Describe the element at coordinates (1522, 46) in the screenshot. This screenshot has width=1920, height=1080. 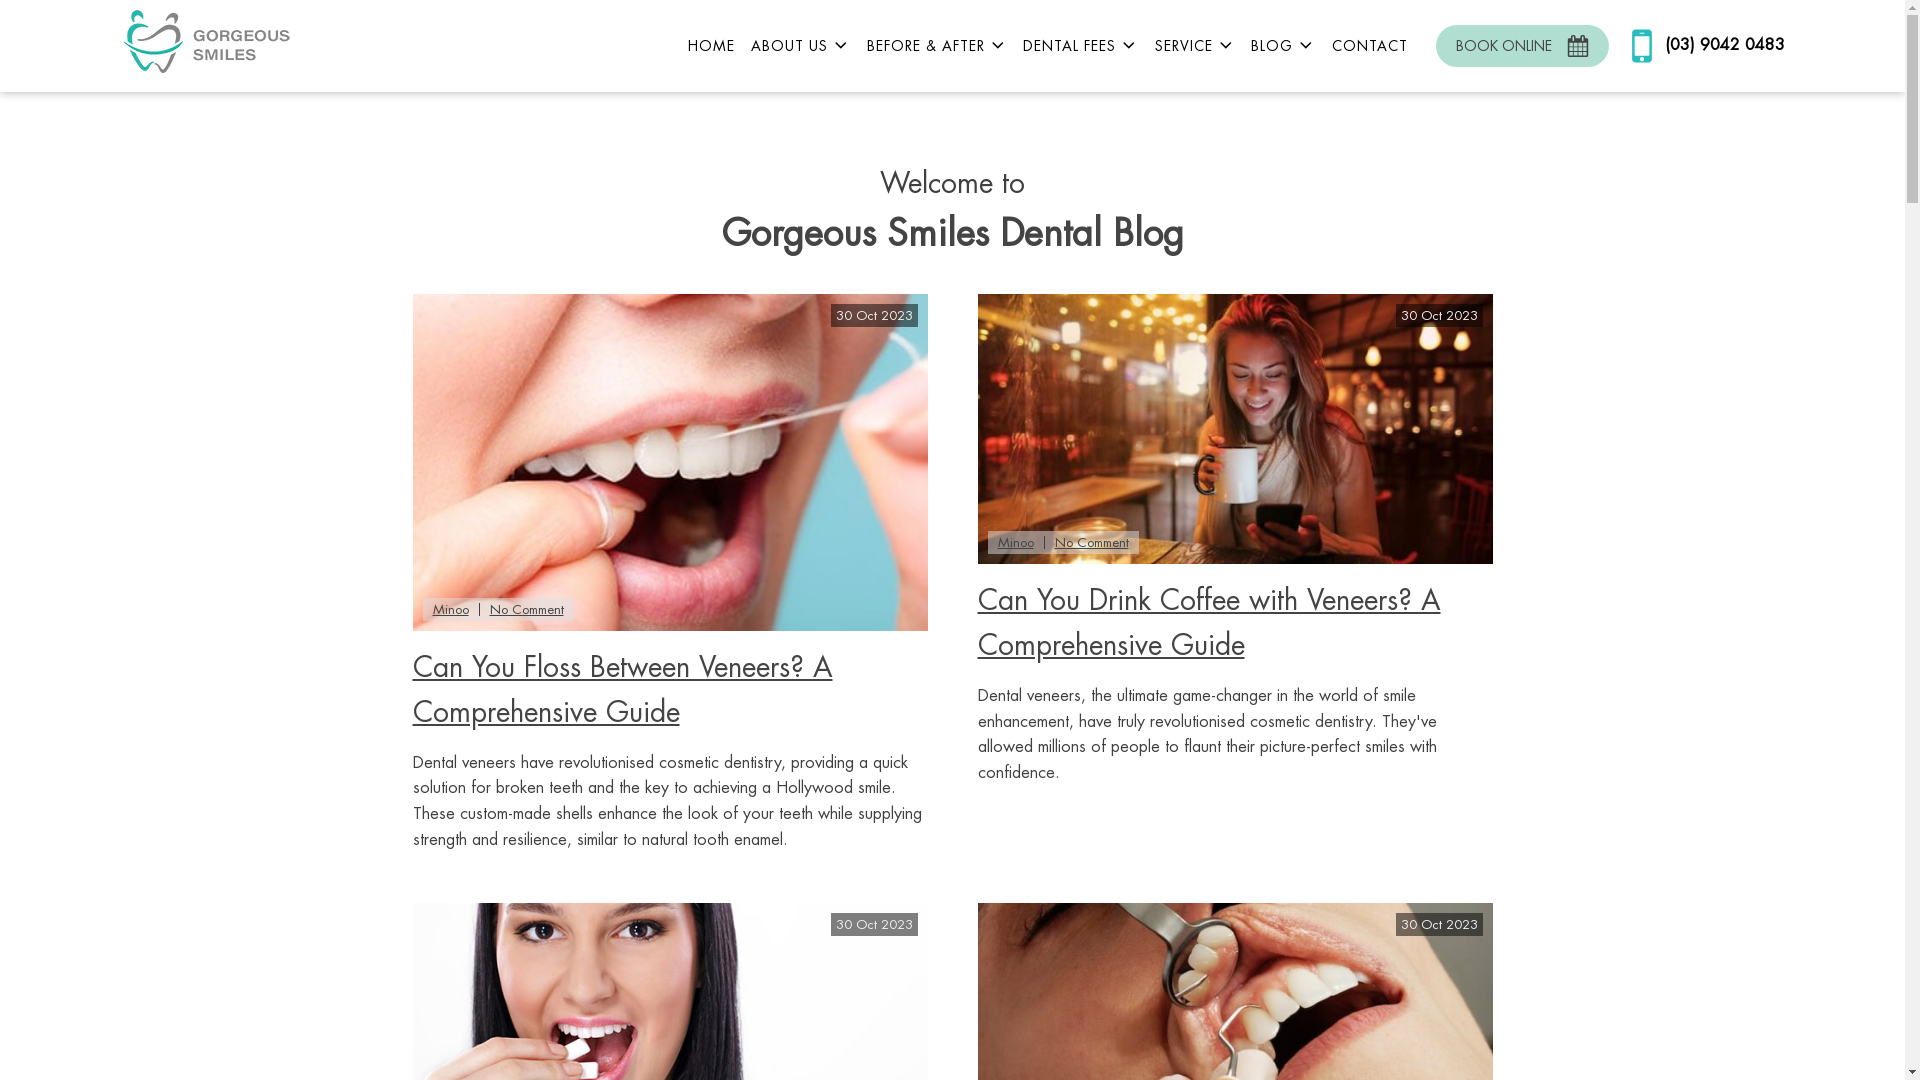
I see `BOOK ONLINE` at that location.